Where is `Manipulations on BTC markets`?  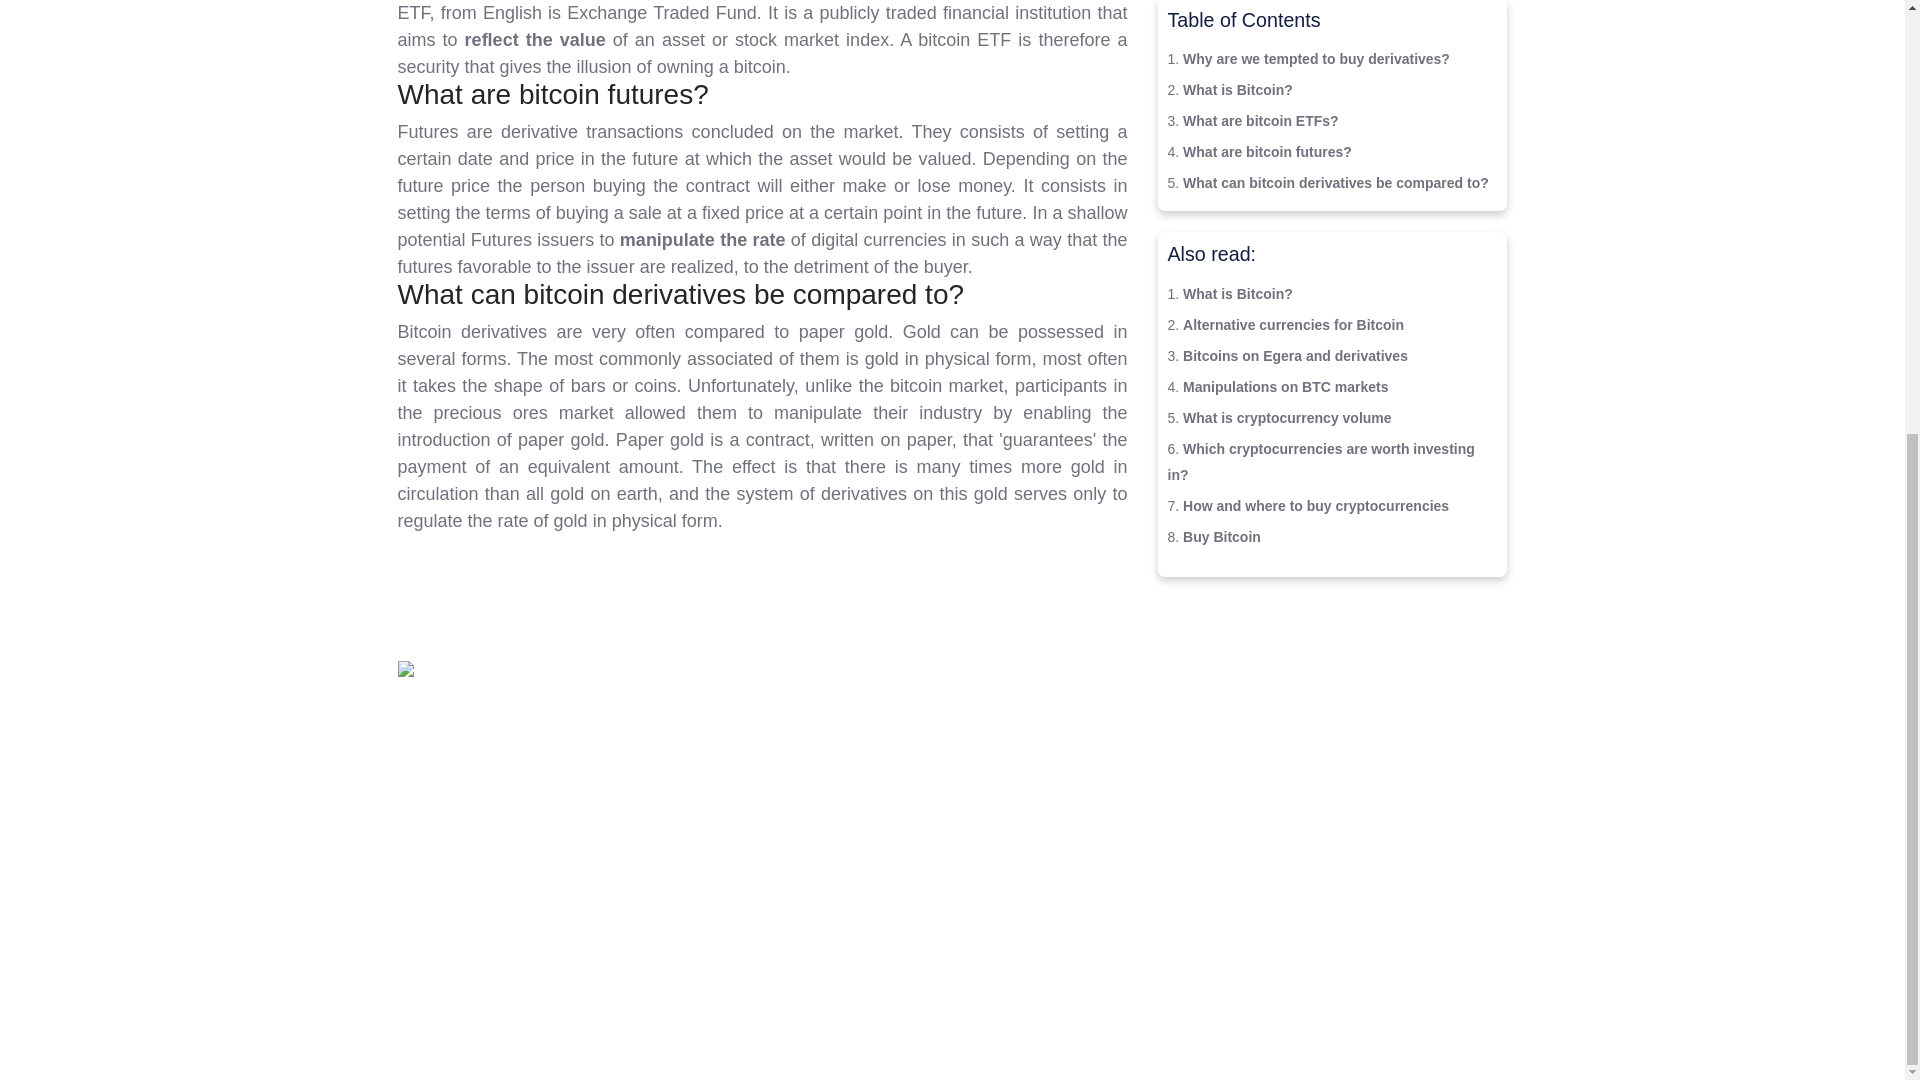 Manipulations on BTC markets is located at coordinates (1285, 387).